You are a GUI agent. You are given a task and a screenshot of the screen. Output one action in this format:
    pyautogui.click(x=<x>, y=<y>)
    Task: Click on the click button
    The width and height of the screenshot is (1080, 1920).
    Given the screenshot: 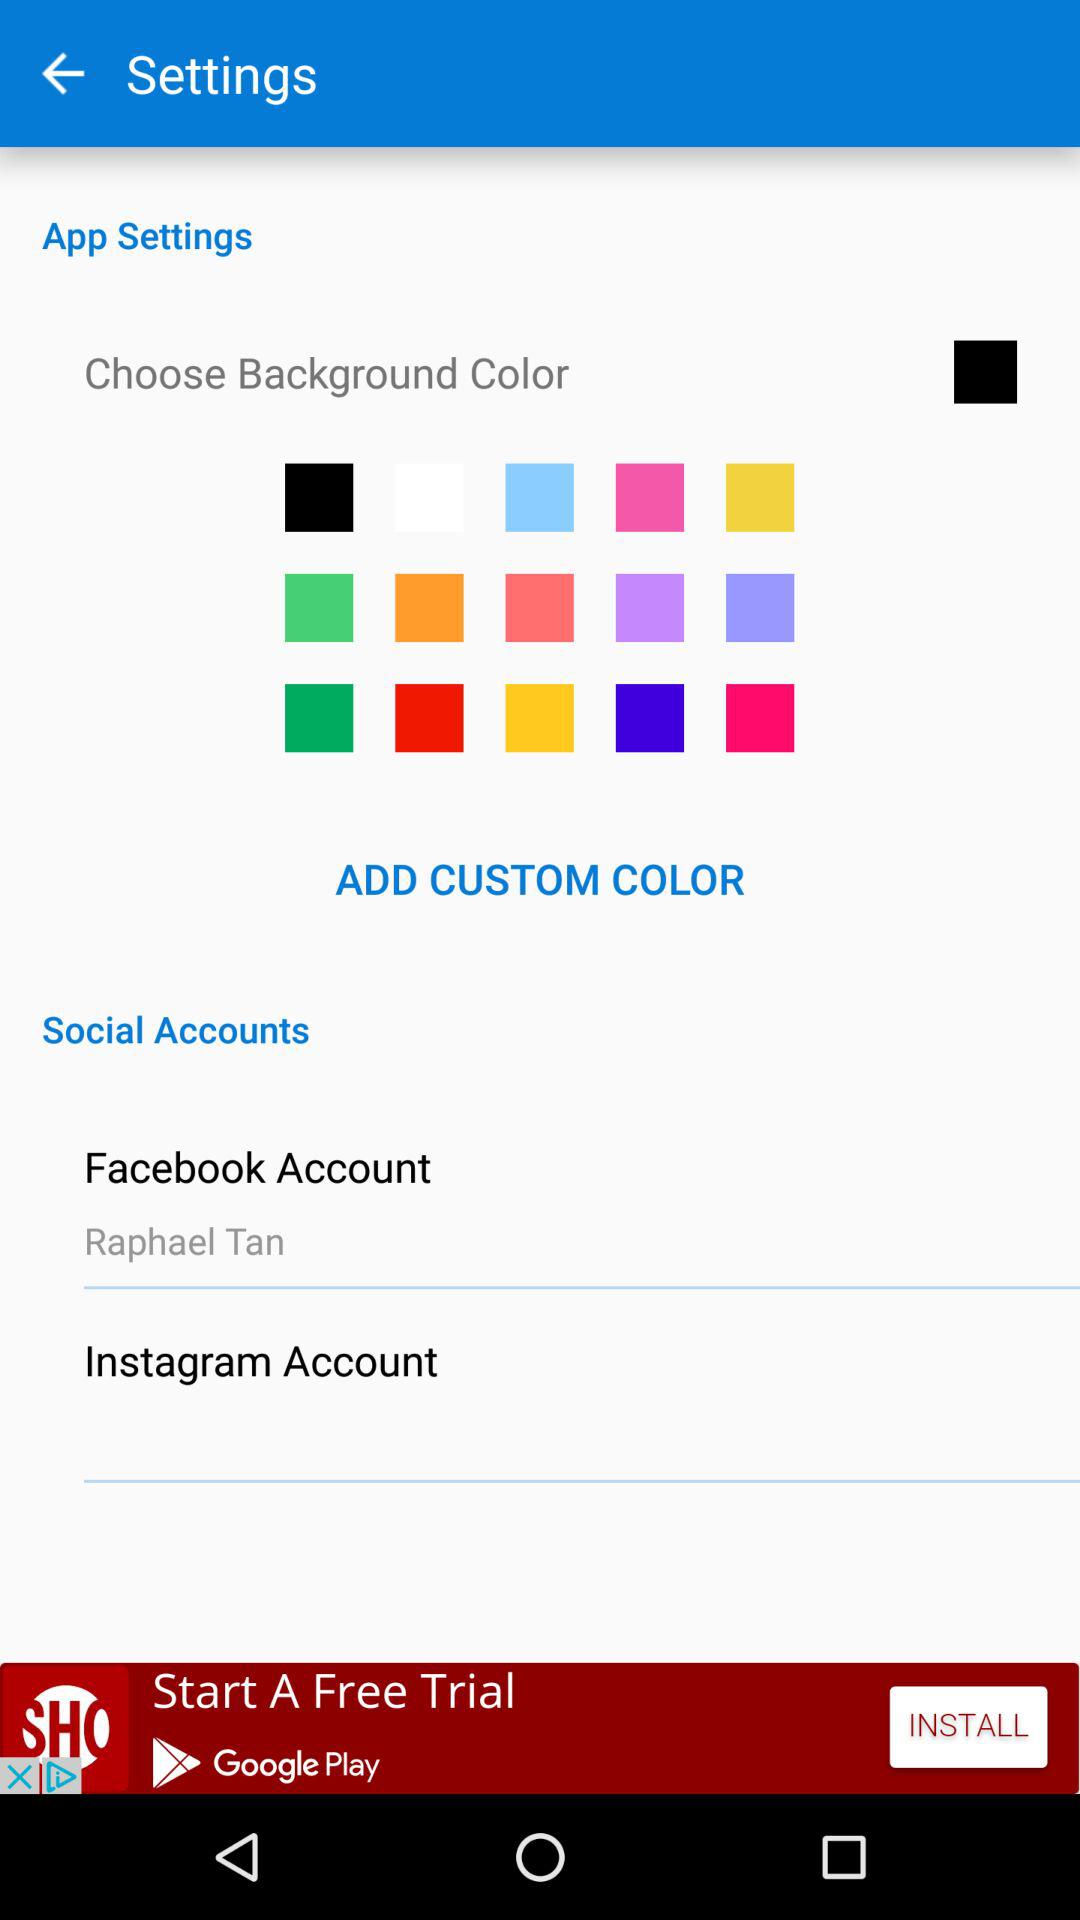 What is the action you would take?
    pyautogui.click(x=429, y=608)
    